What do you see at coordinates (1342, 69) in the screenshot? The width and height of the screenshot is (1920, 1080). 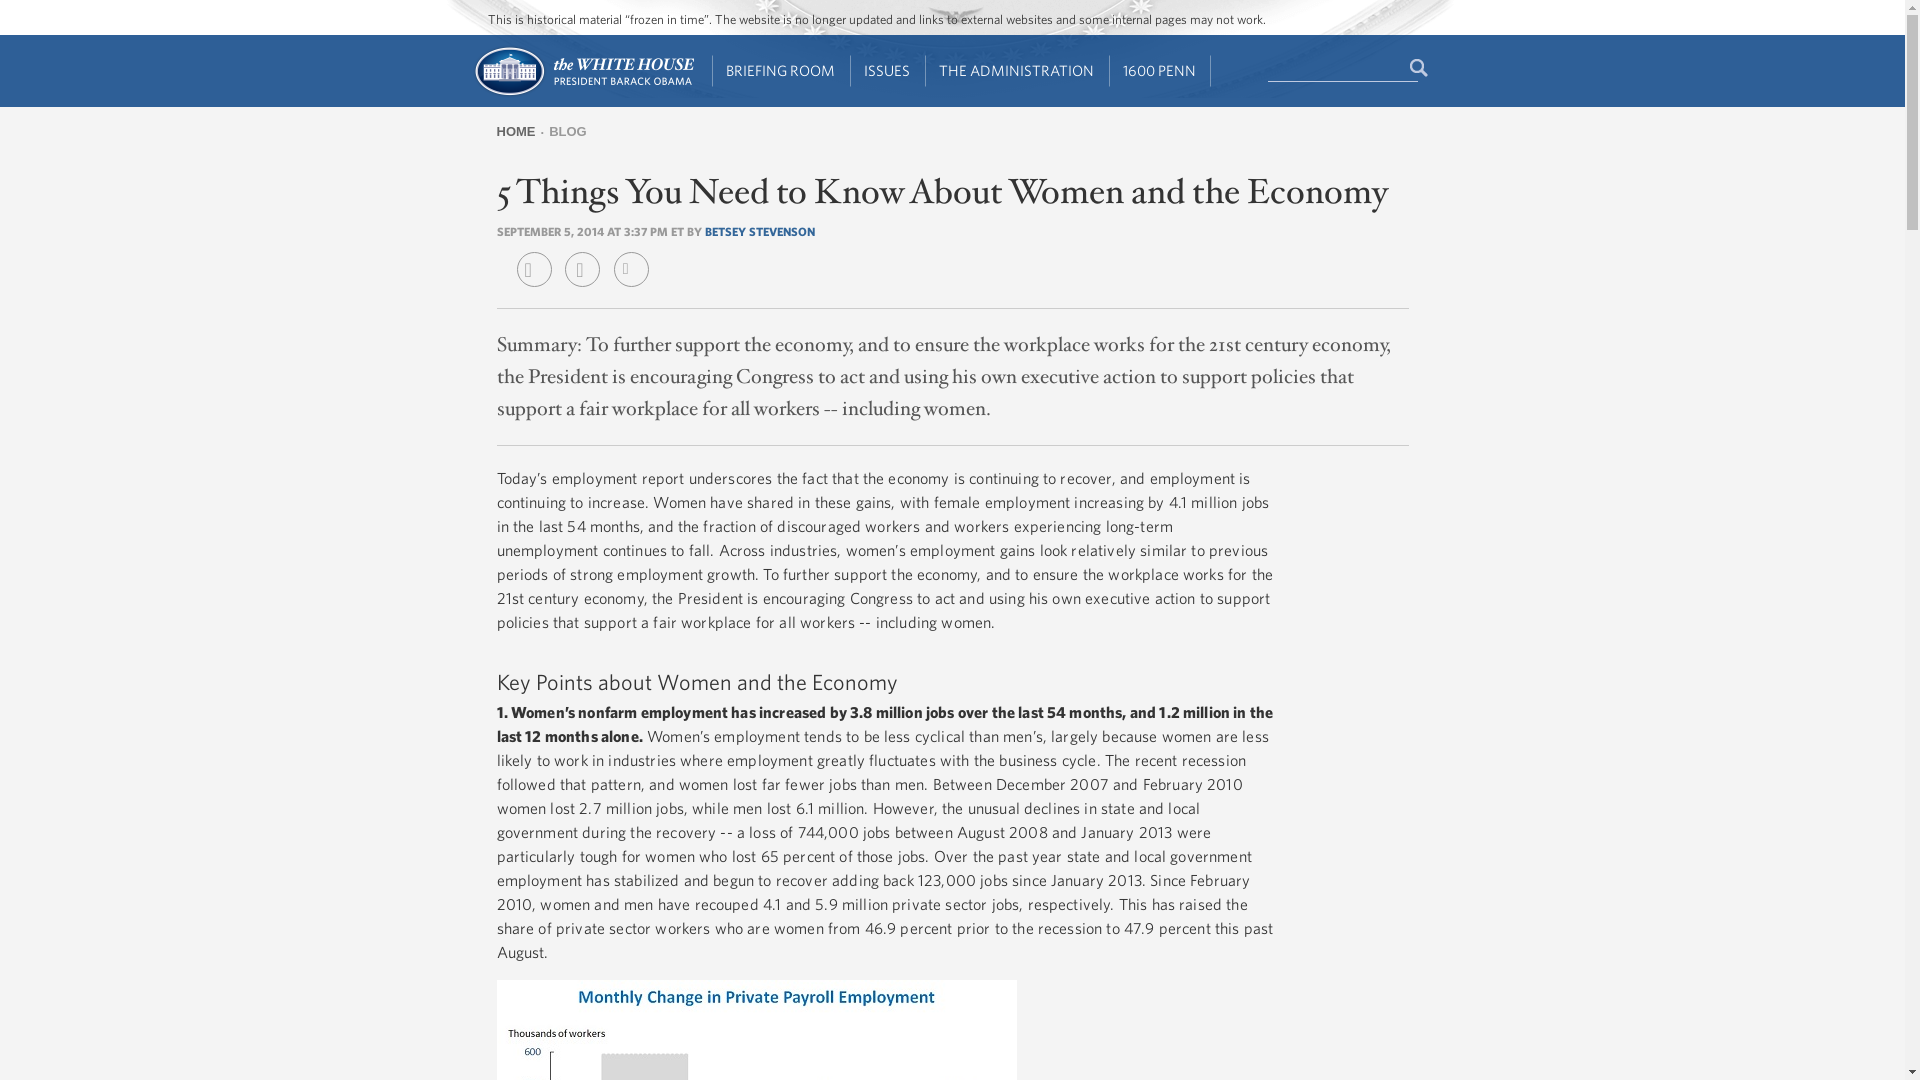 I see `Enter the terms you wish to search for.` at bounding box center [1342, 69].